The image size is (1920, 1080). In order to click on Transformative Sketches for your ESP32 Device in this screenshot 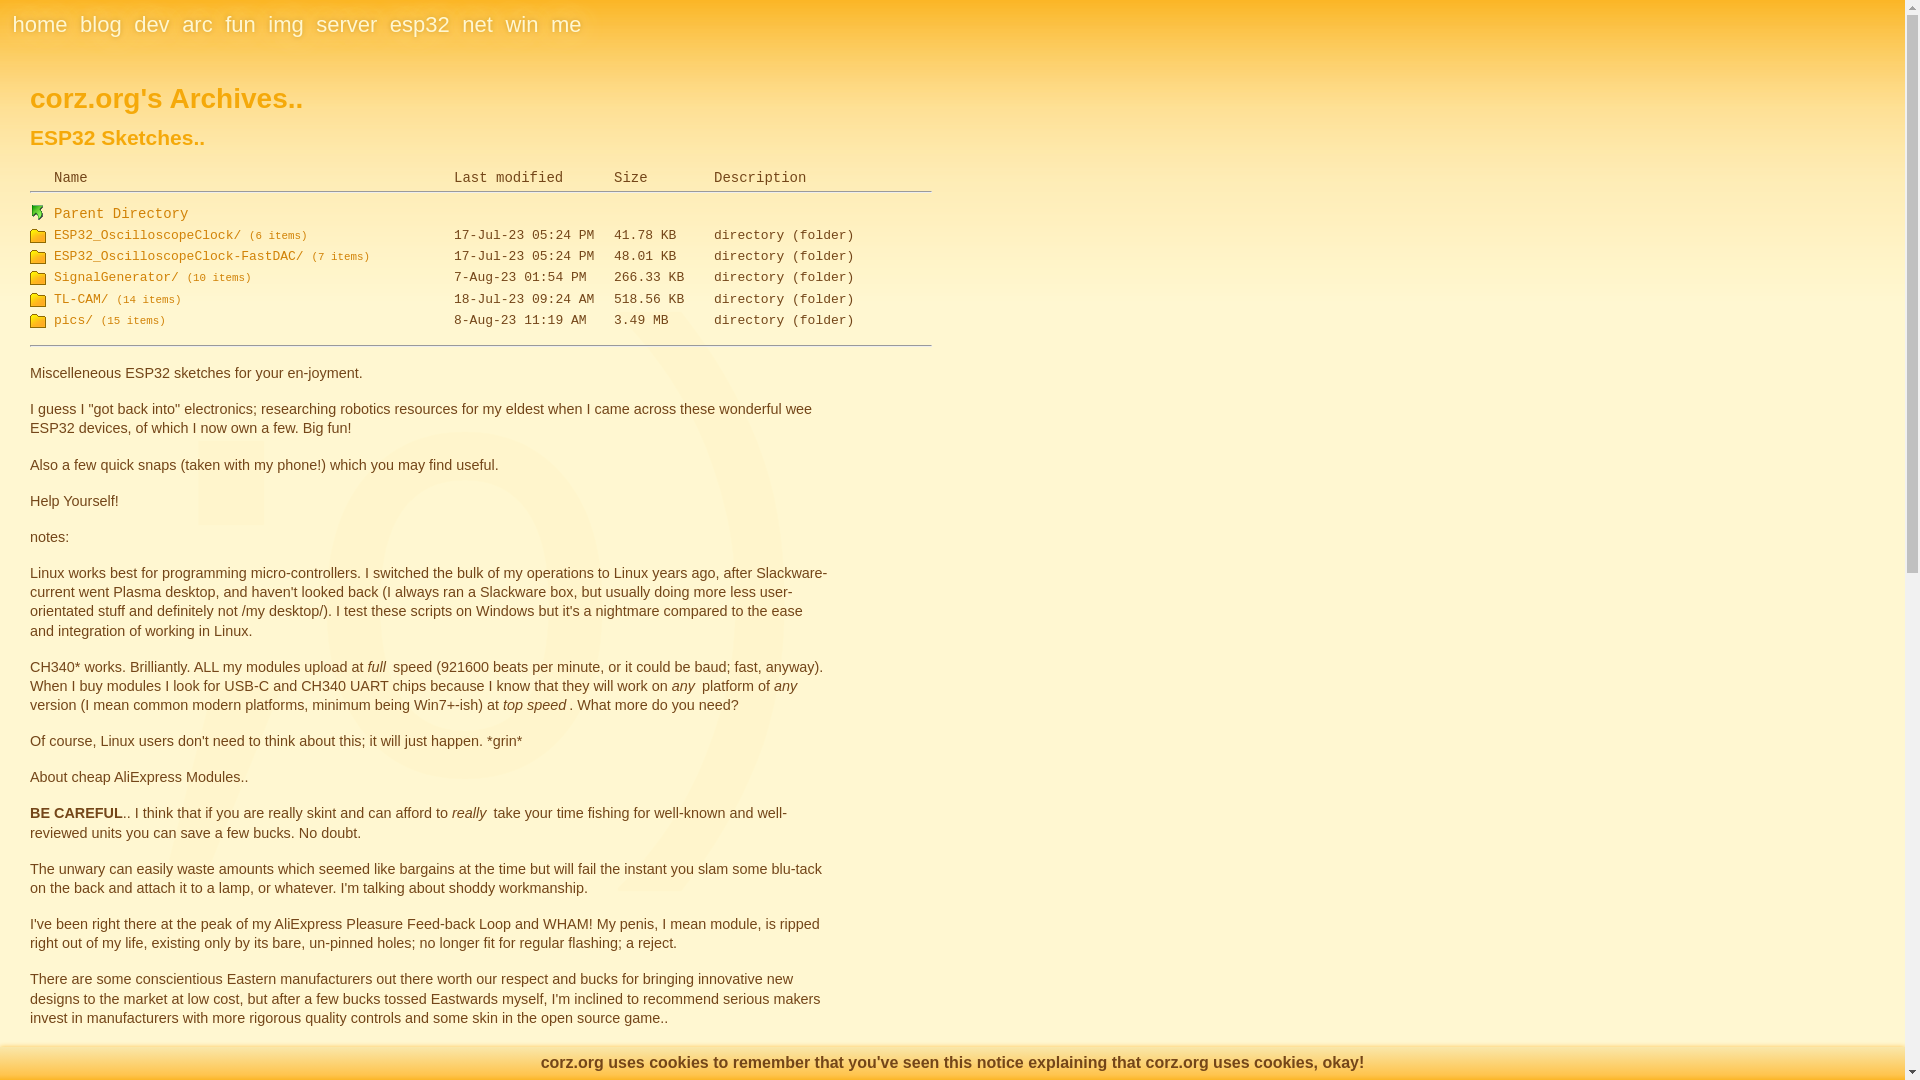, I will do `click(419, 24)`.